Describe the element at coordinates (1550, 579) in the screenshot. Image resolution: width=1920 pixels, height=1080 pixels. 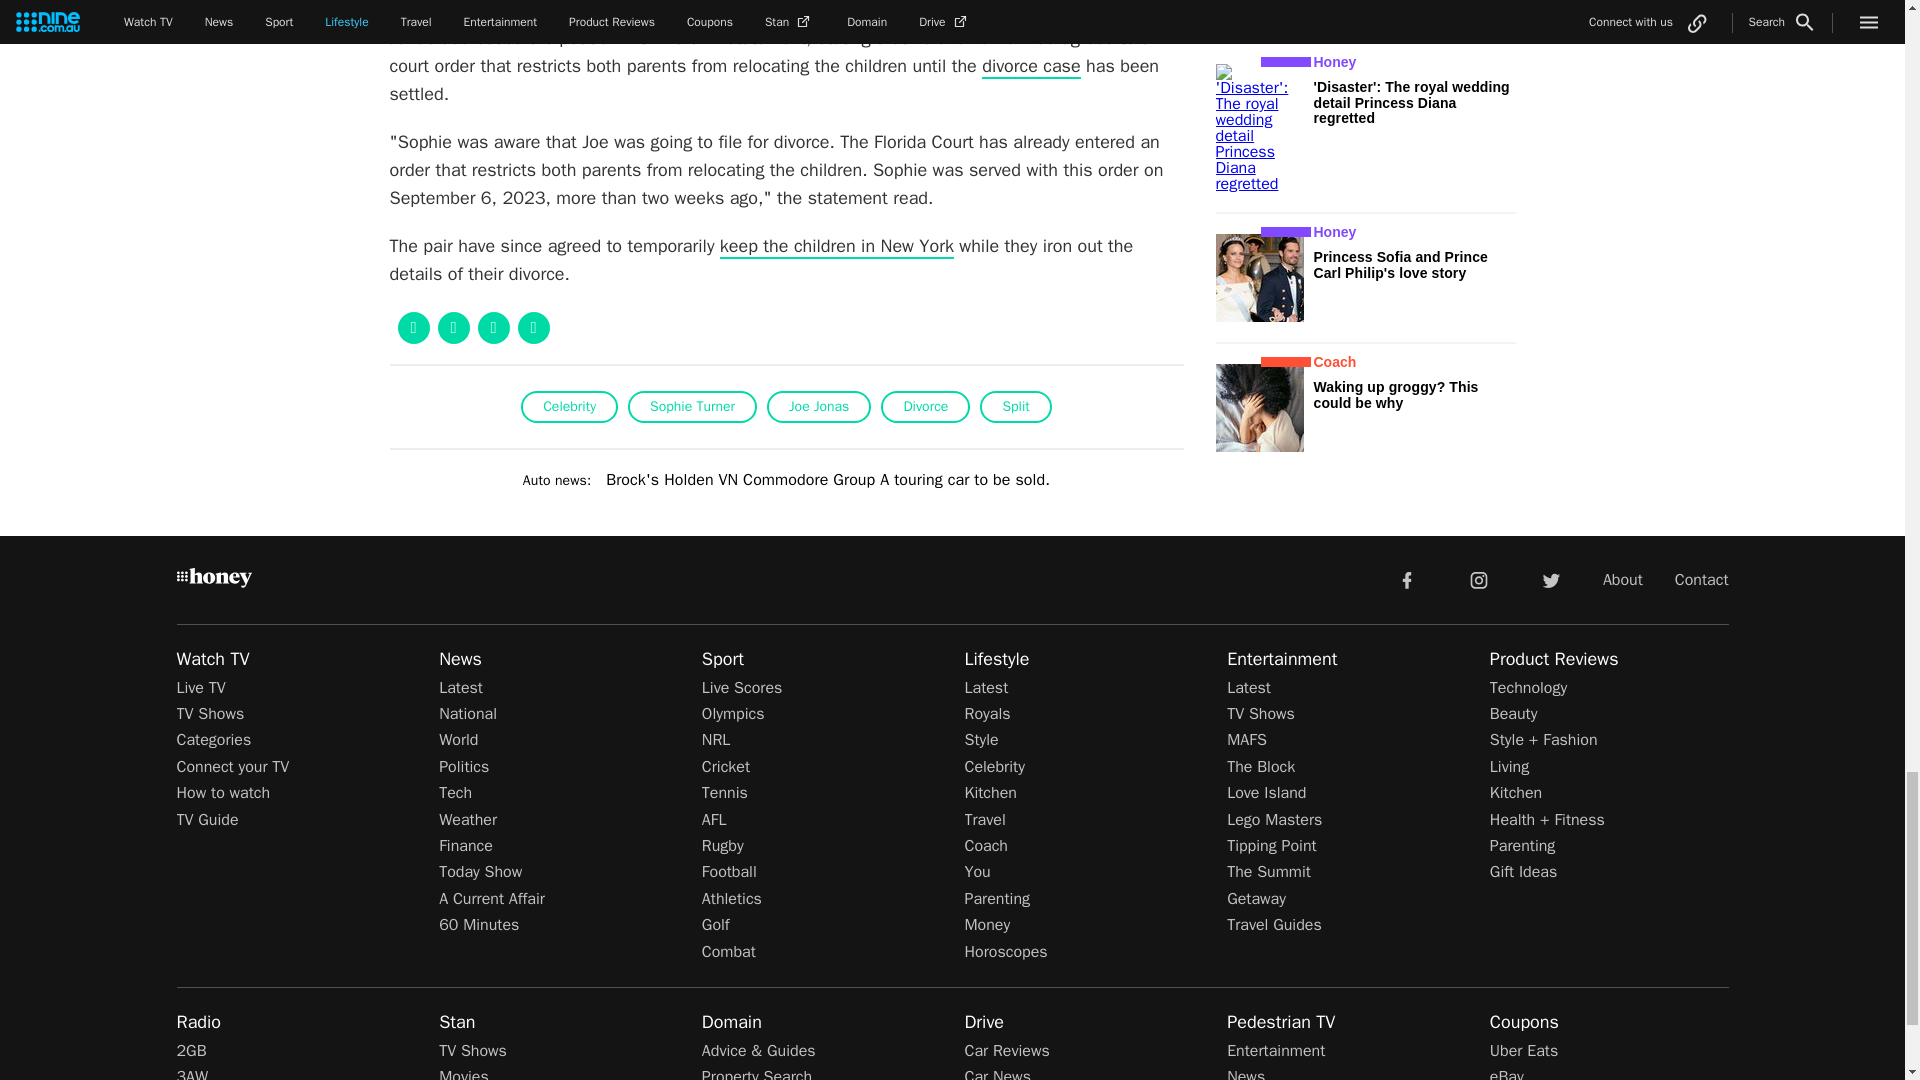
I see `twitter` at that location.